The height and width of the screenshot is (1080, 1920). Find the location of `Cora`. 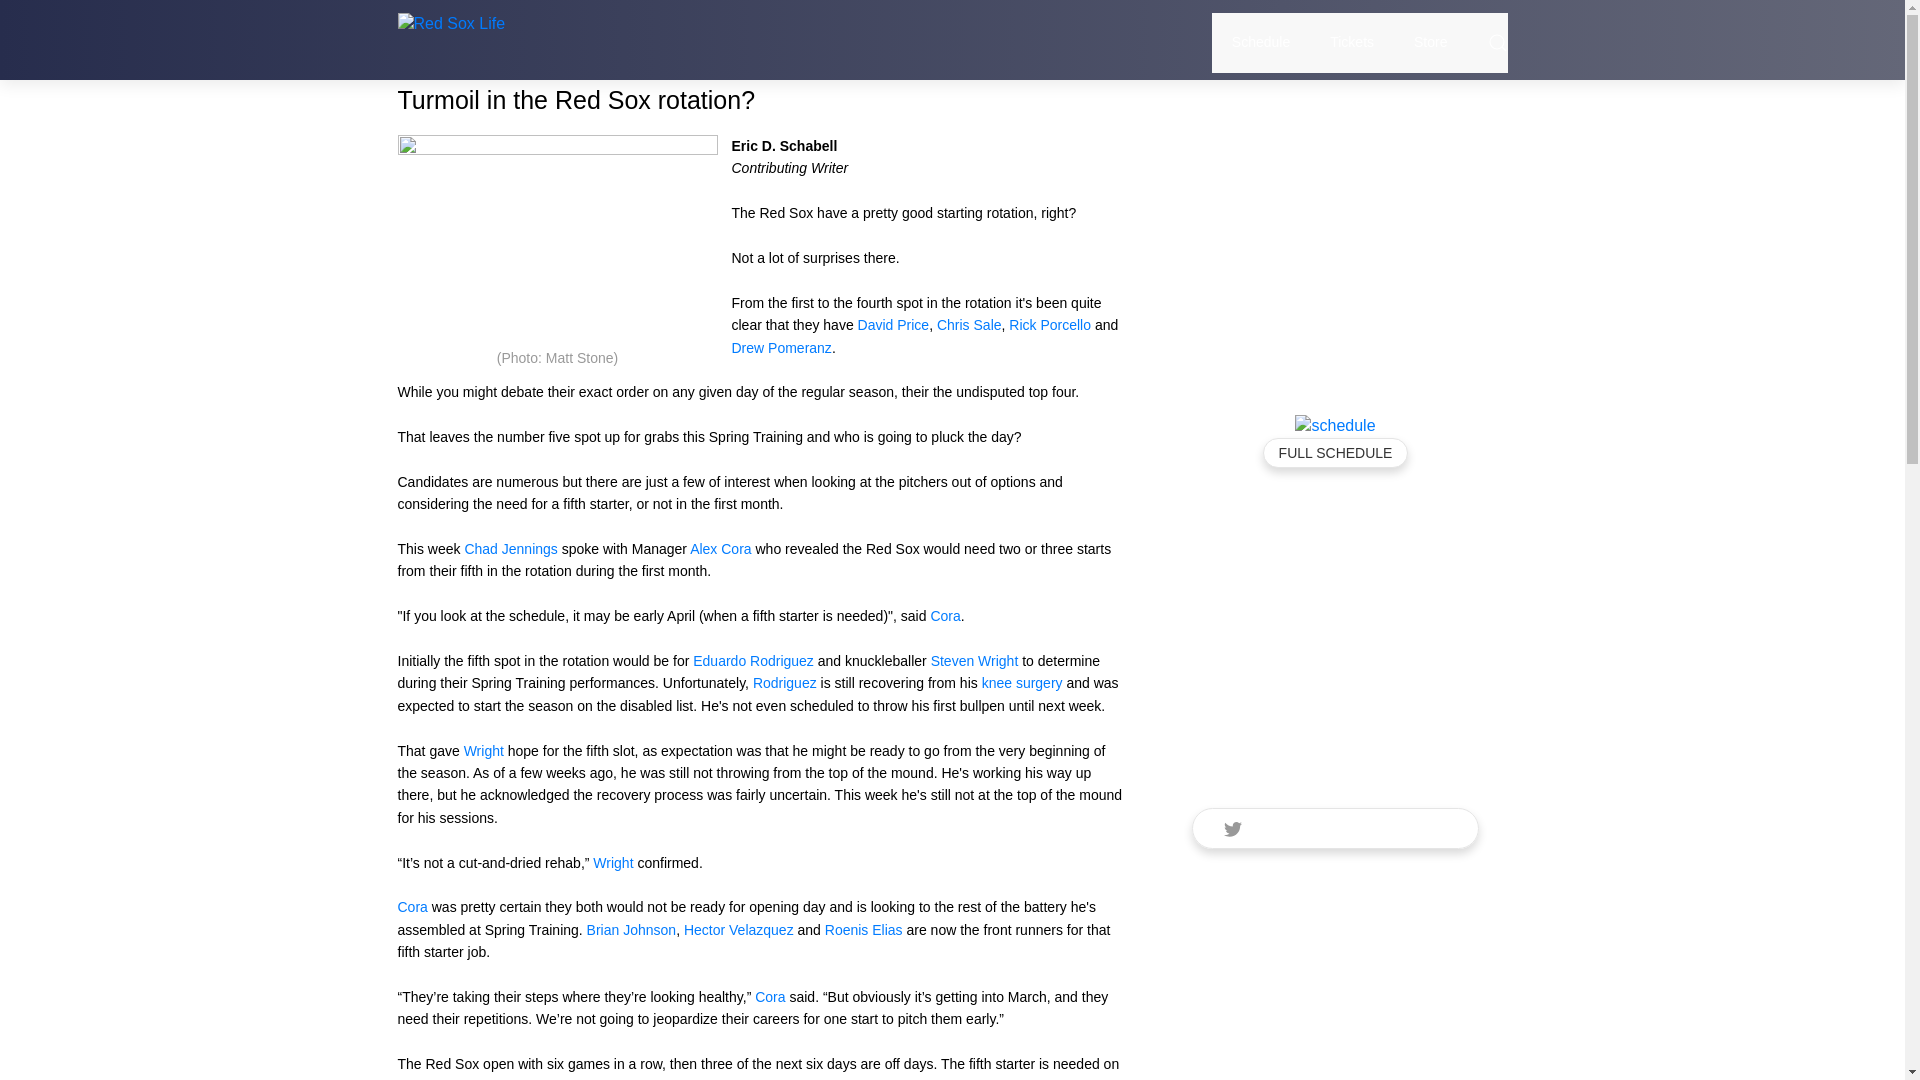

Cora is located at coordinates (770, 997).